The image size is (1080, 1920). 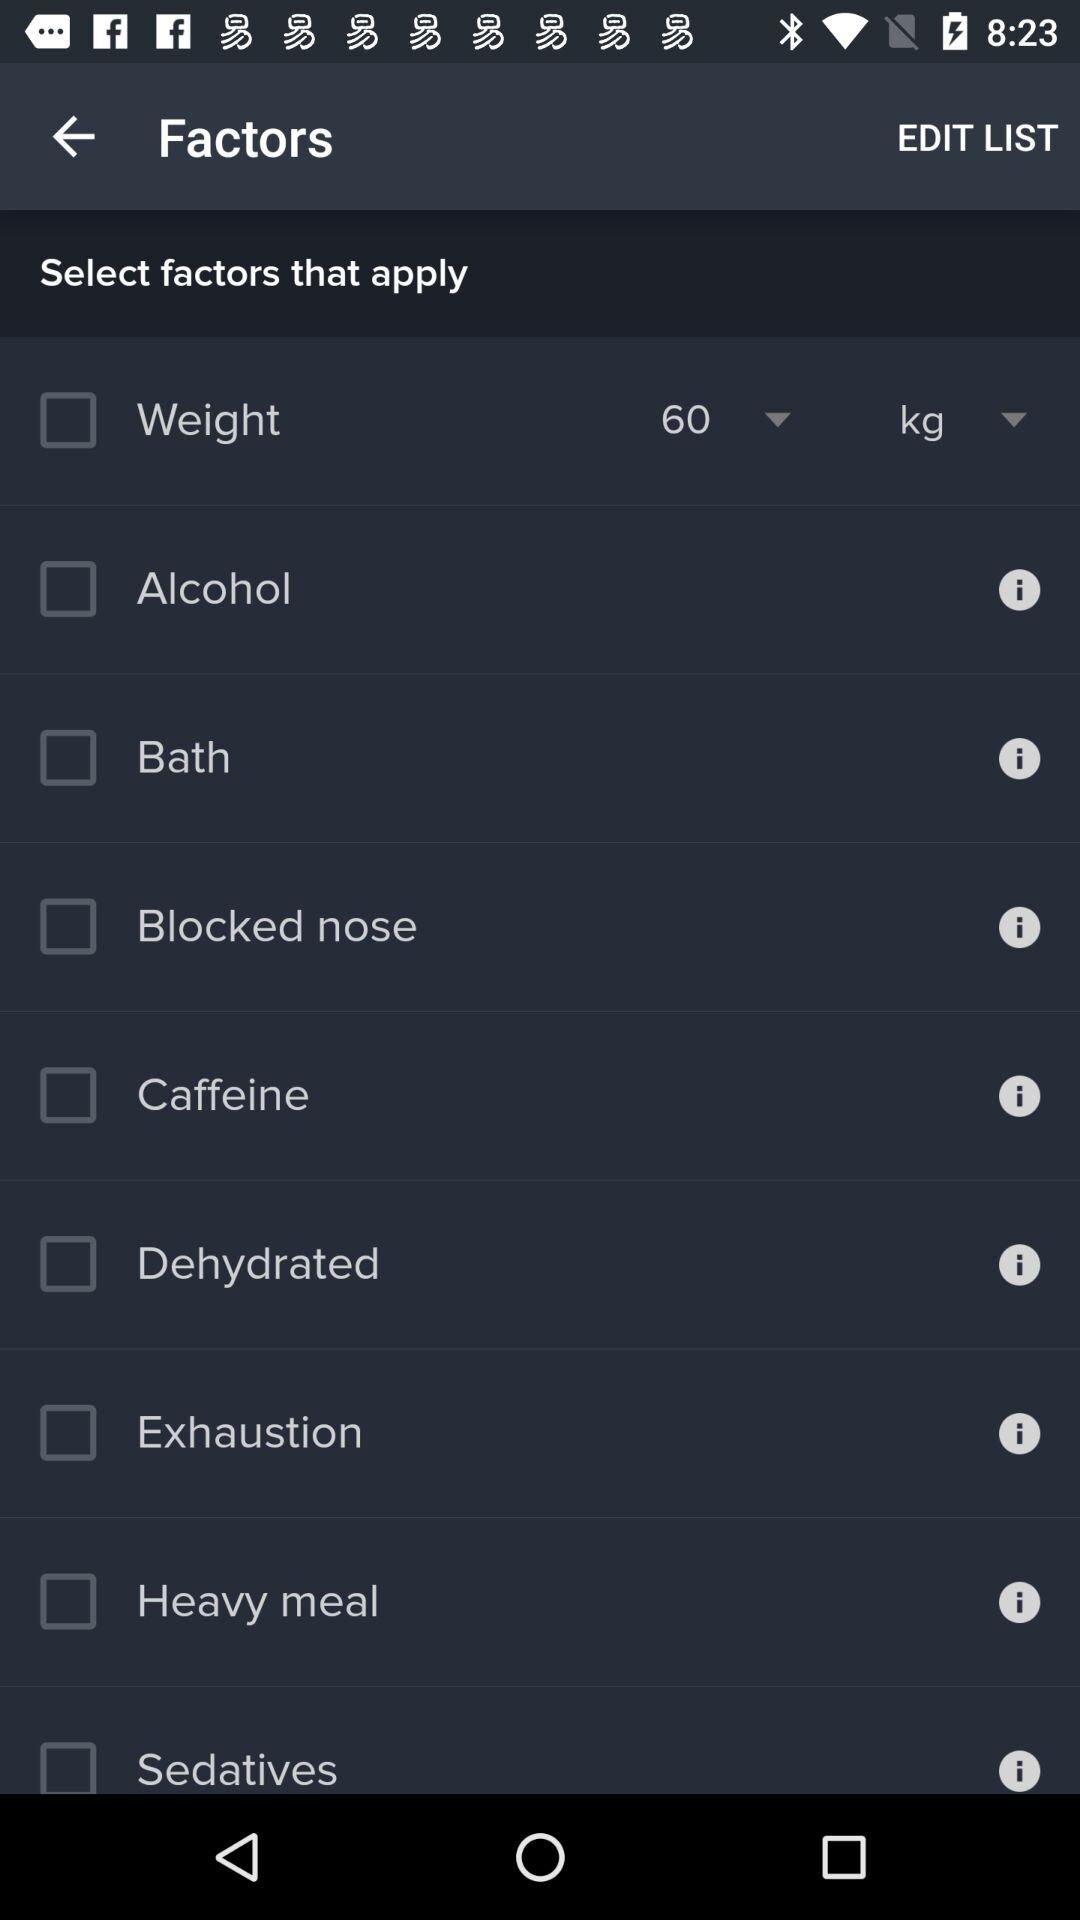 What do you see at coordinates (1020, 758) in the screenshot?
I see `information` at bounding box center [1020, 758].